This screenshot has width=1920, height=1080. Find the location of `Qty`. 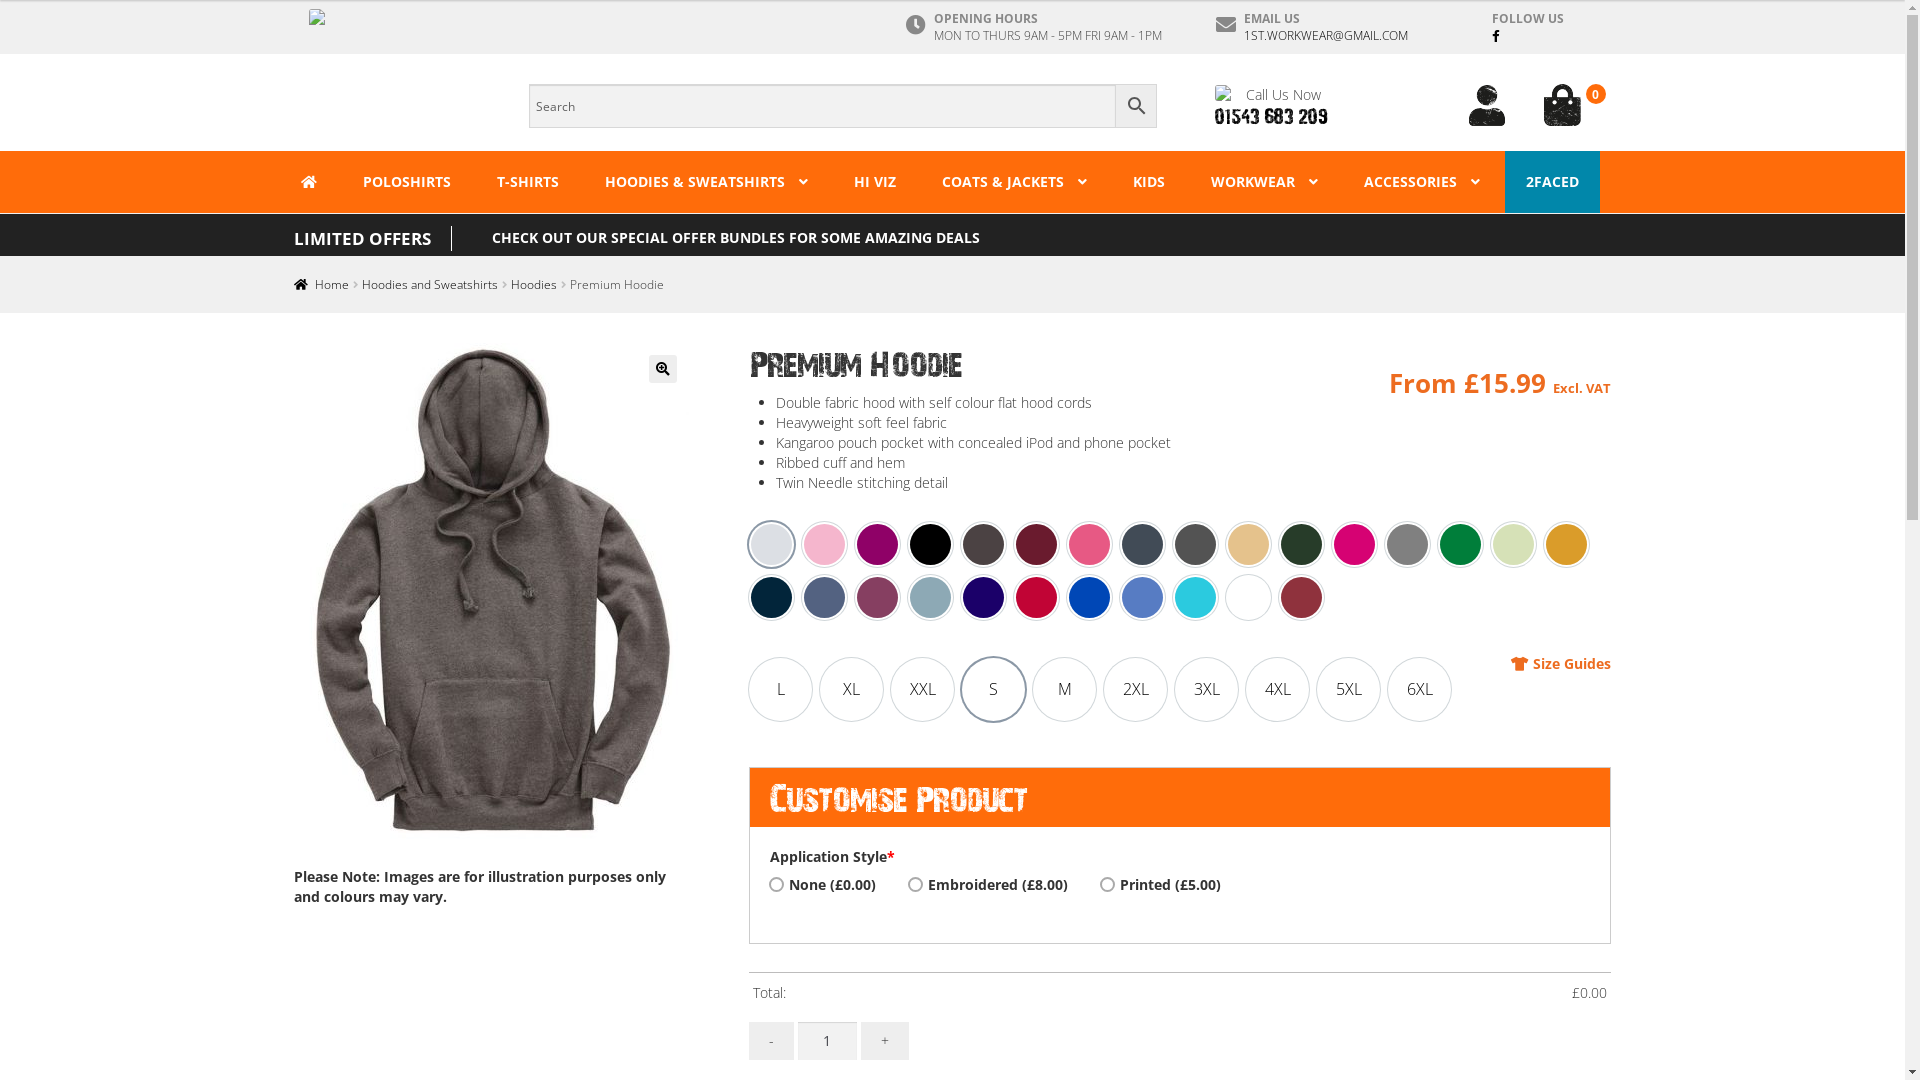

Qty is located at coordinates (828, 1040).